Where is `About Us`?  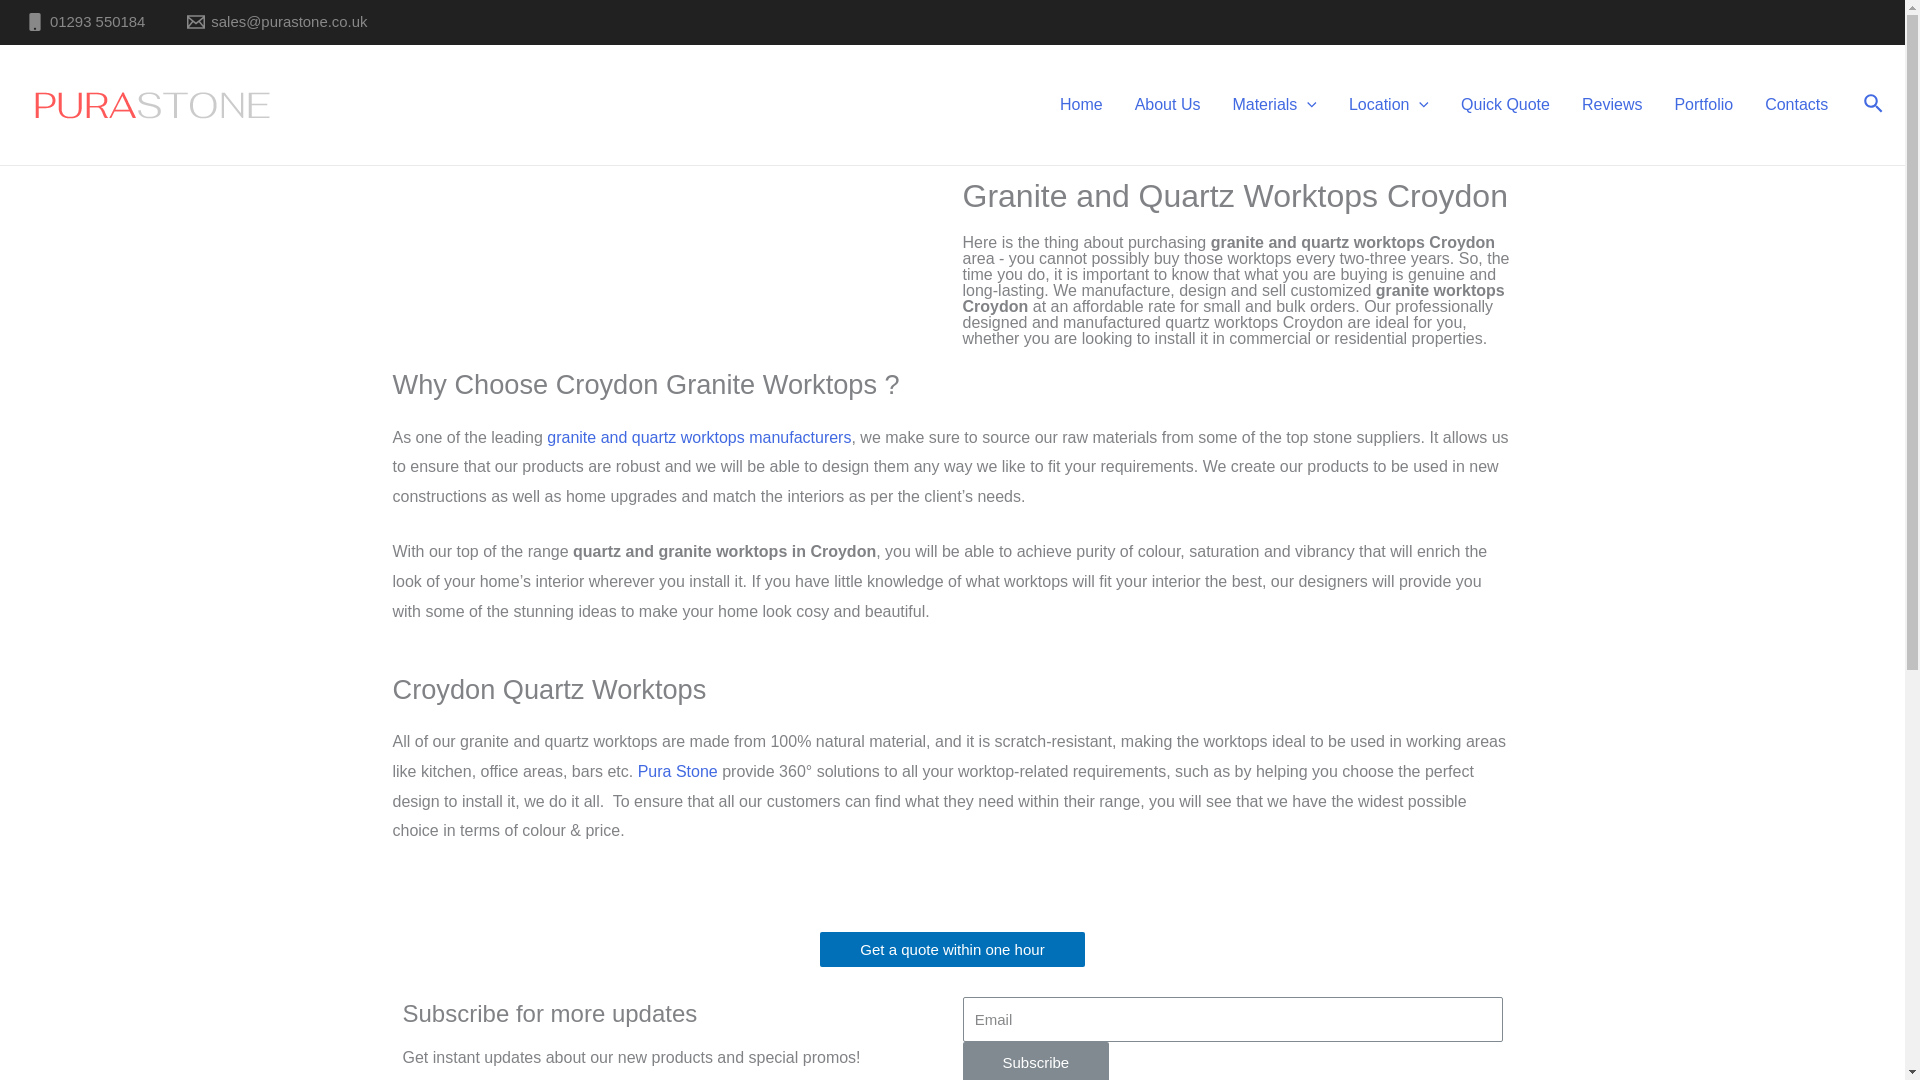 About Us is located at coordinates (1168, 105).